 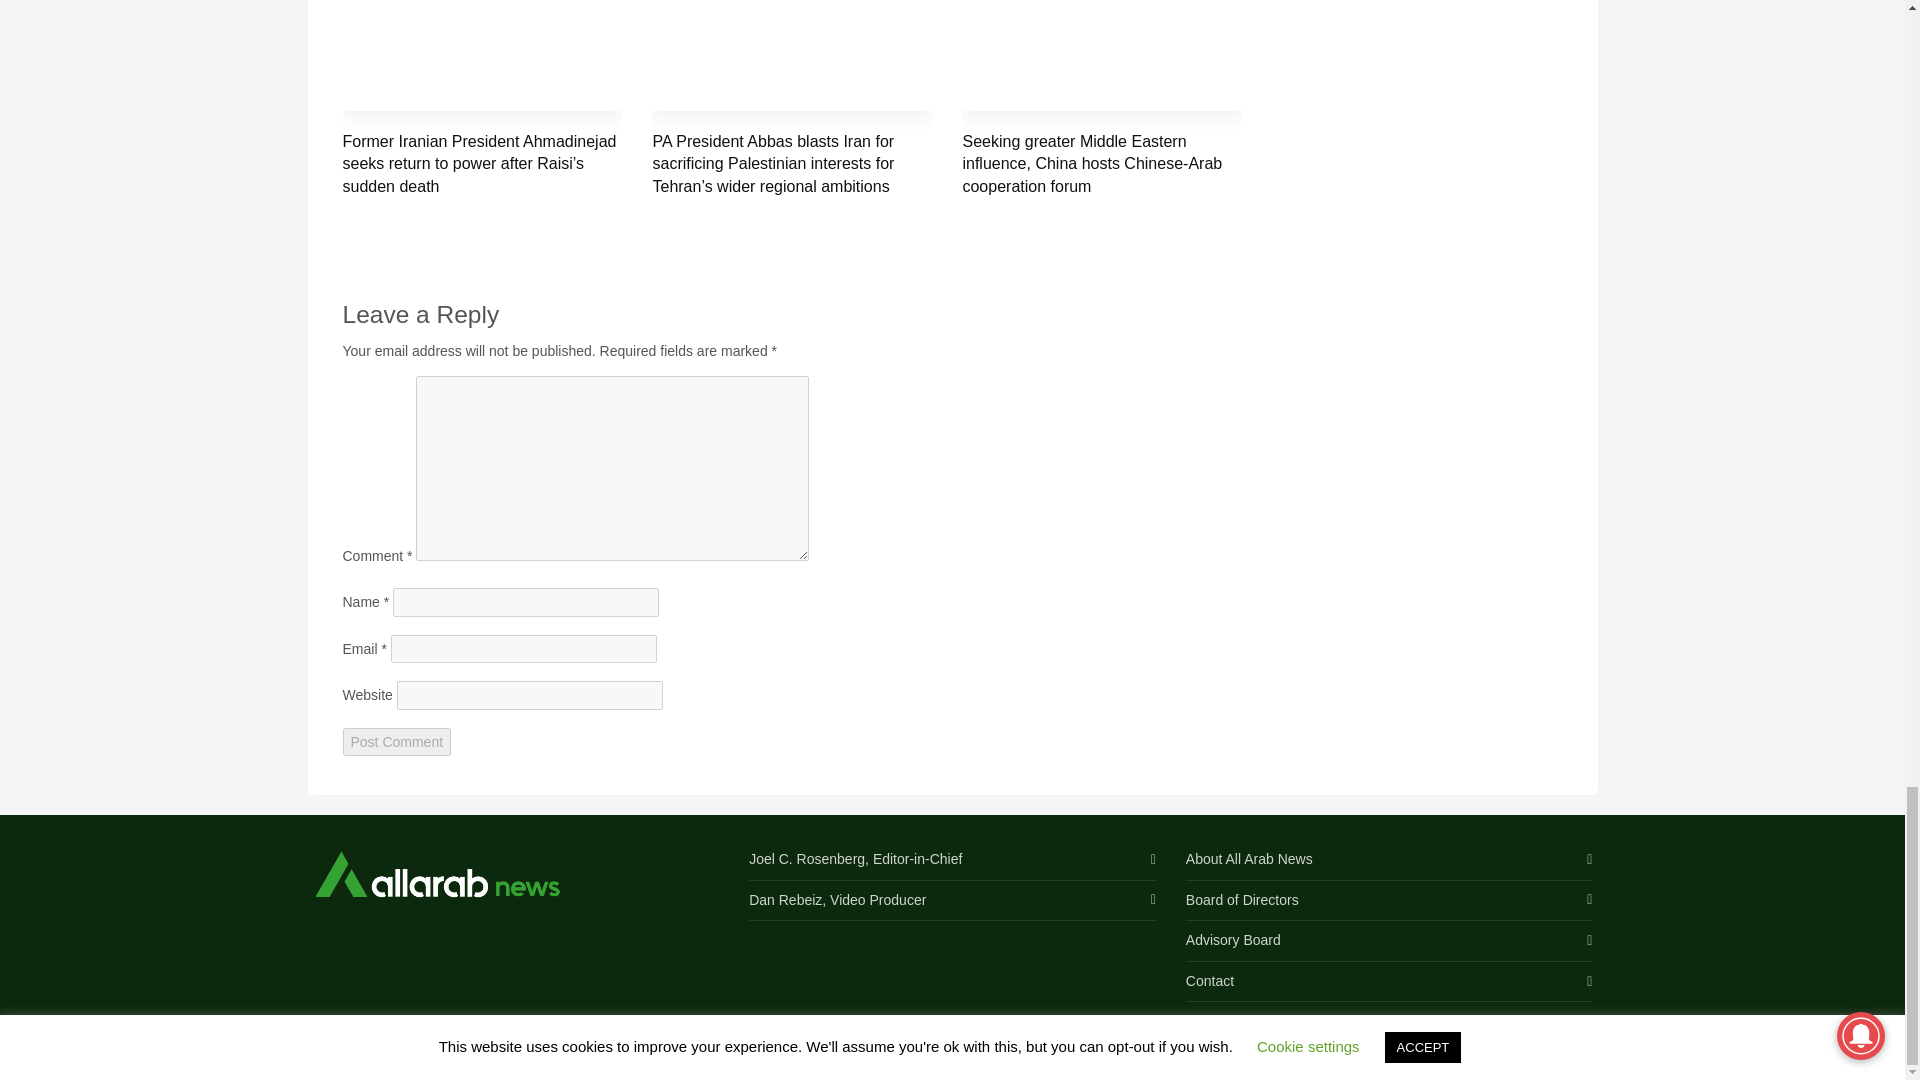 What do you see at coordinates (396, 742) in the screenshot?
I see `Post Comment` at bounding box center [396, 742].